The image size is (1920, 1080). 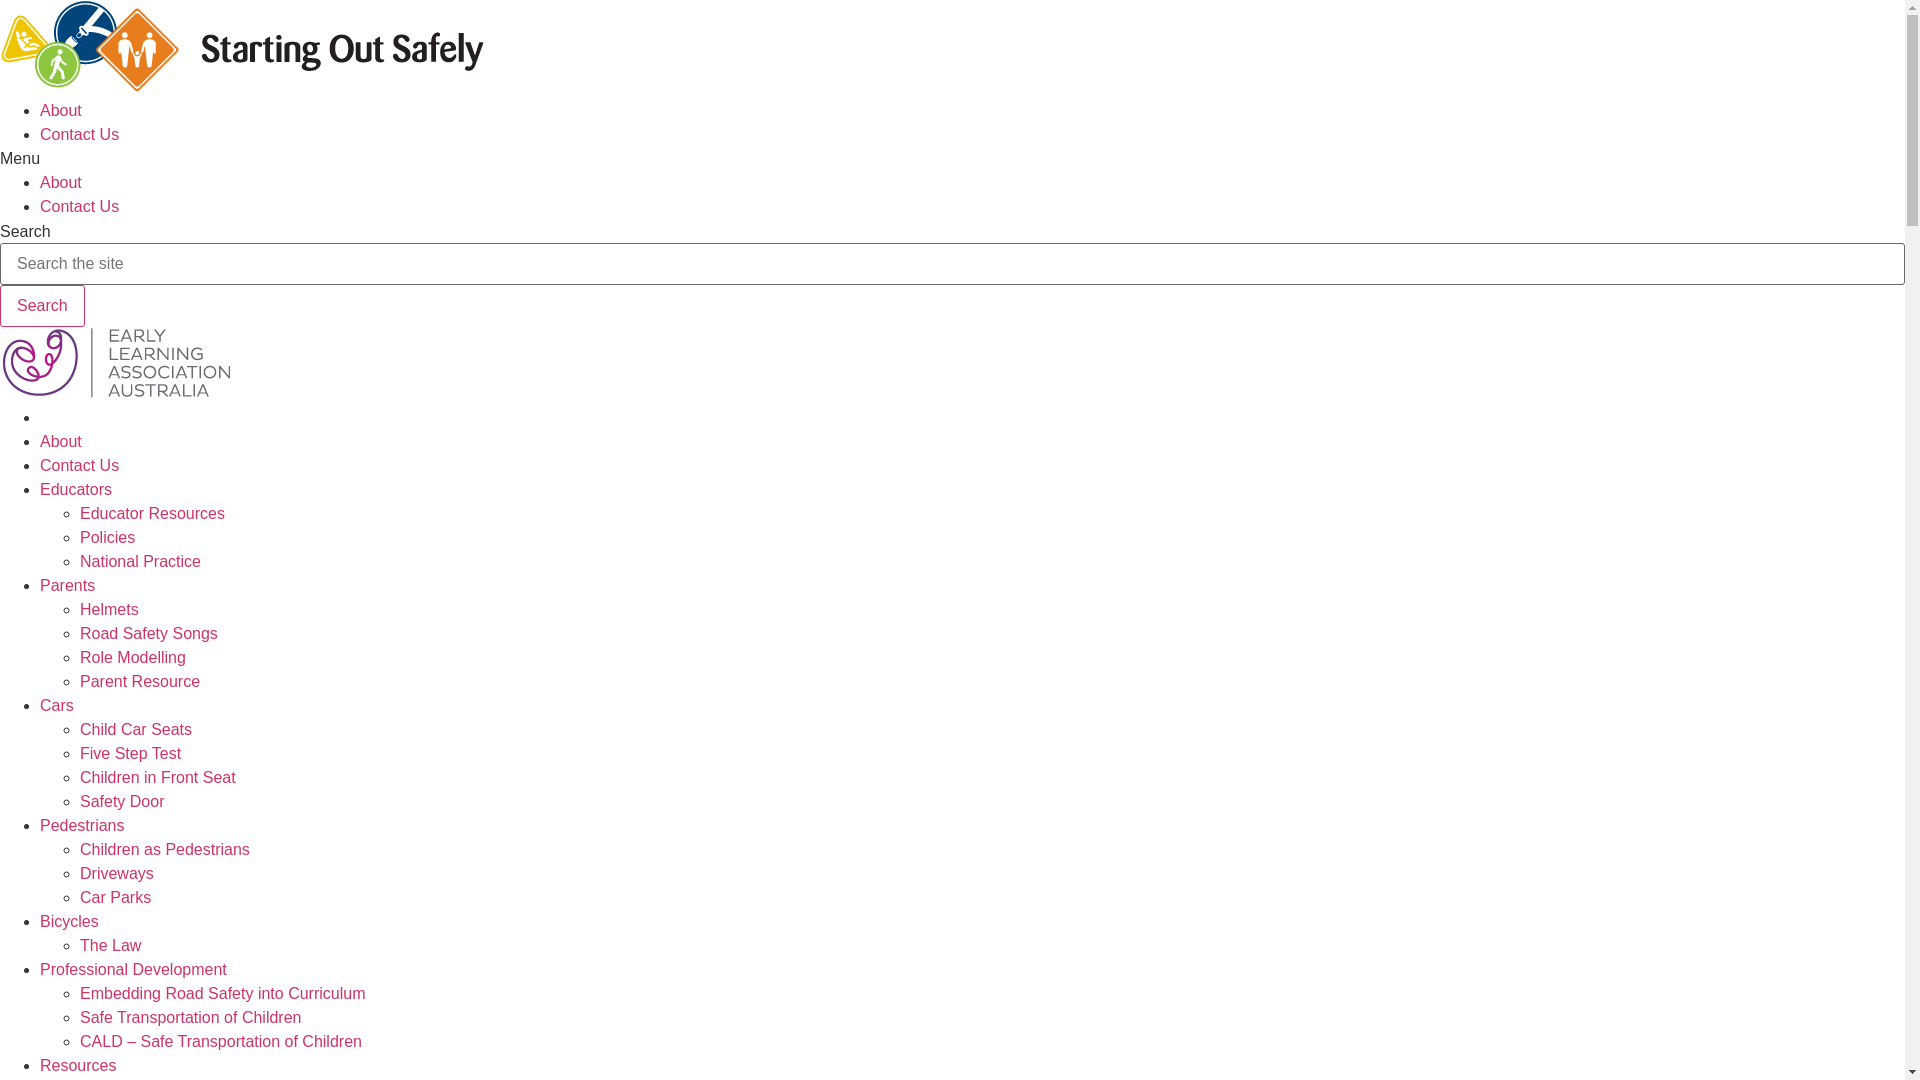 I want to click on Educators, so click(x=76, y=490).